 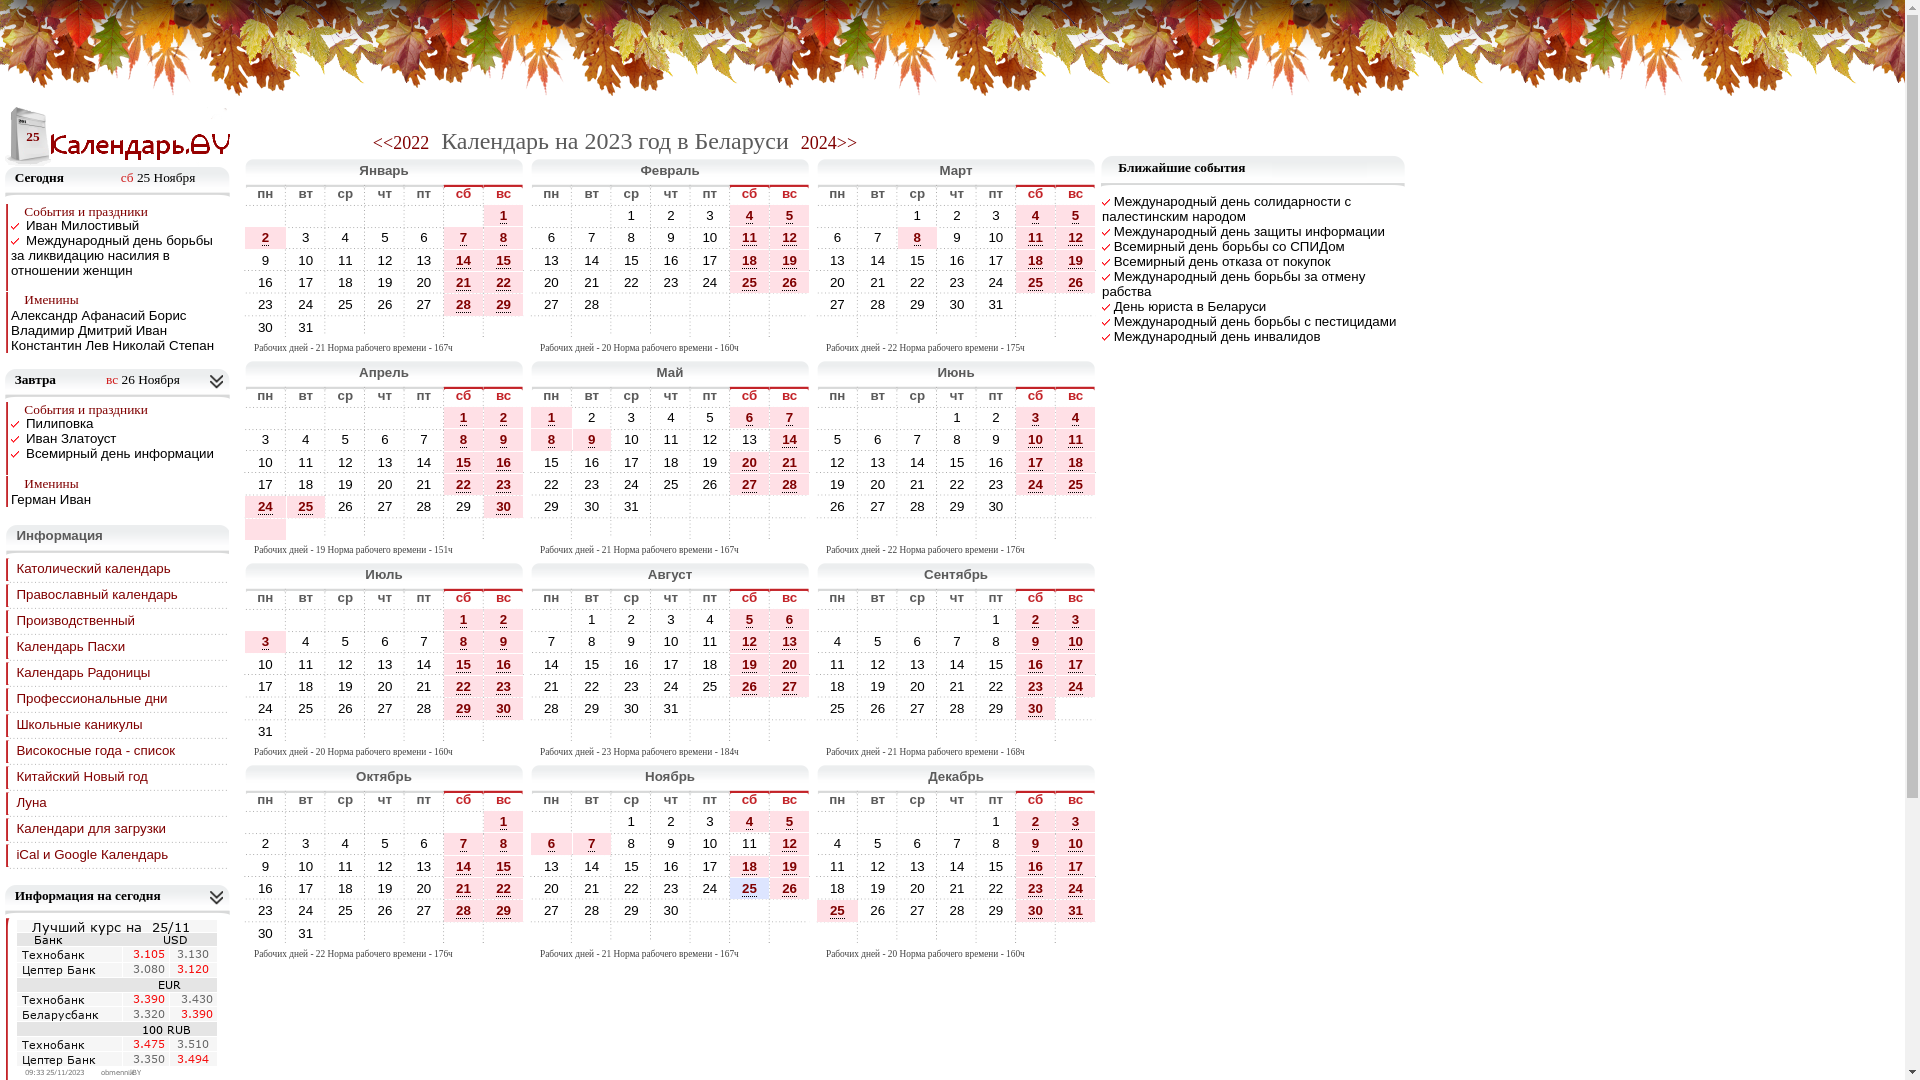 What do you see at coordinates (552, 530) in the screenshot?
I see ` ` at bounding box center [552, 530].